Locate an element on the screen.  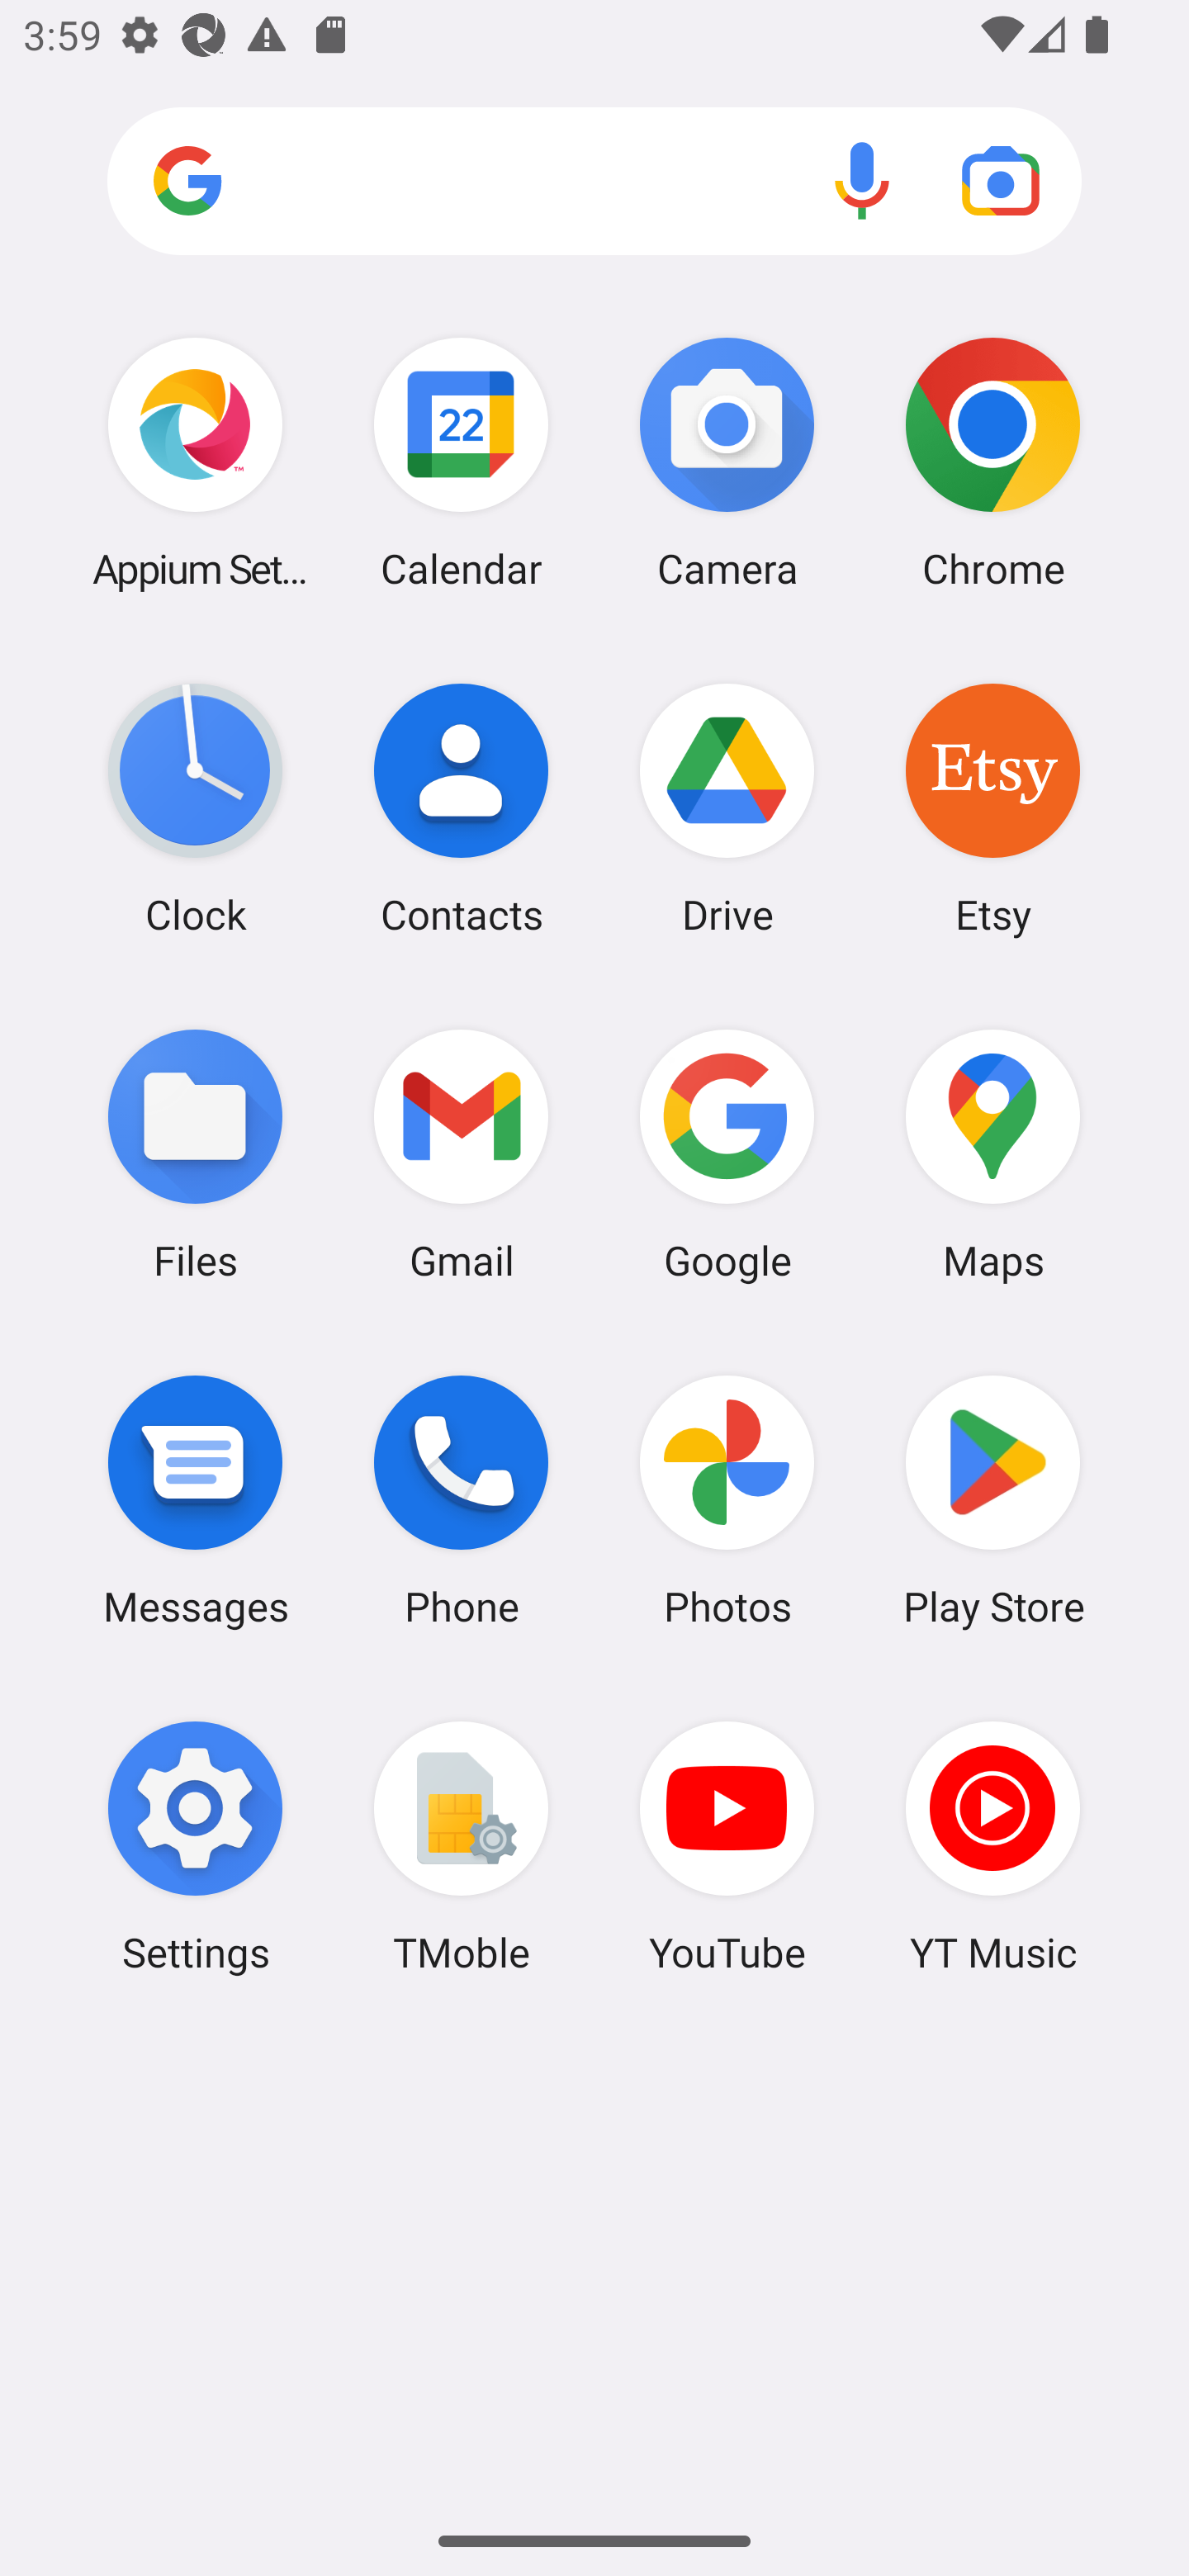
Etsy is located at coordinates (992, 808).